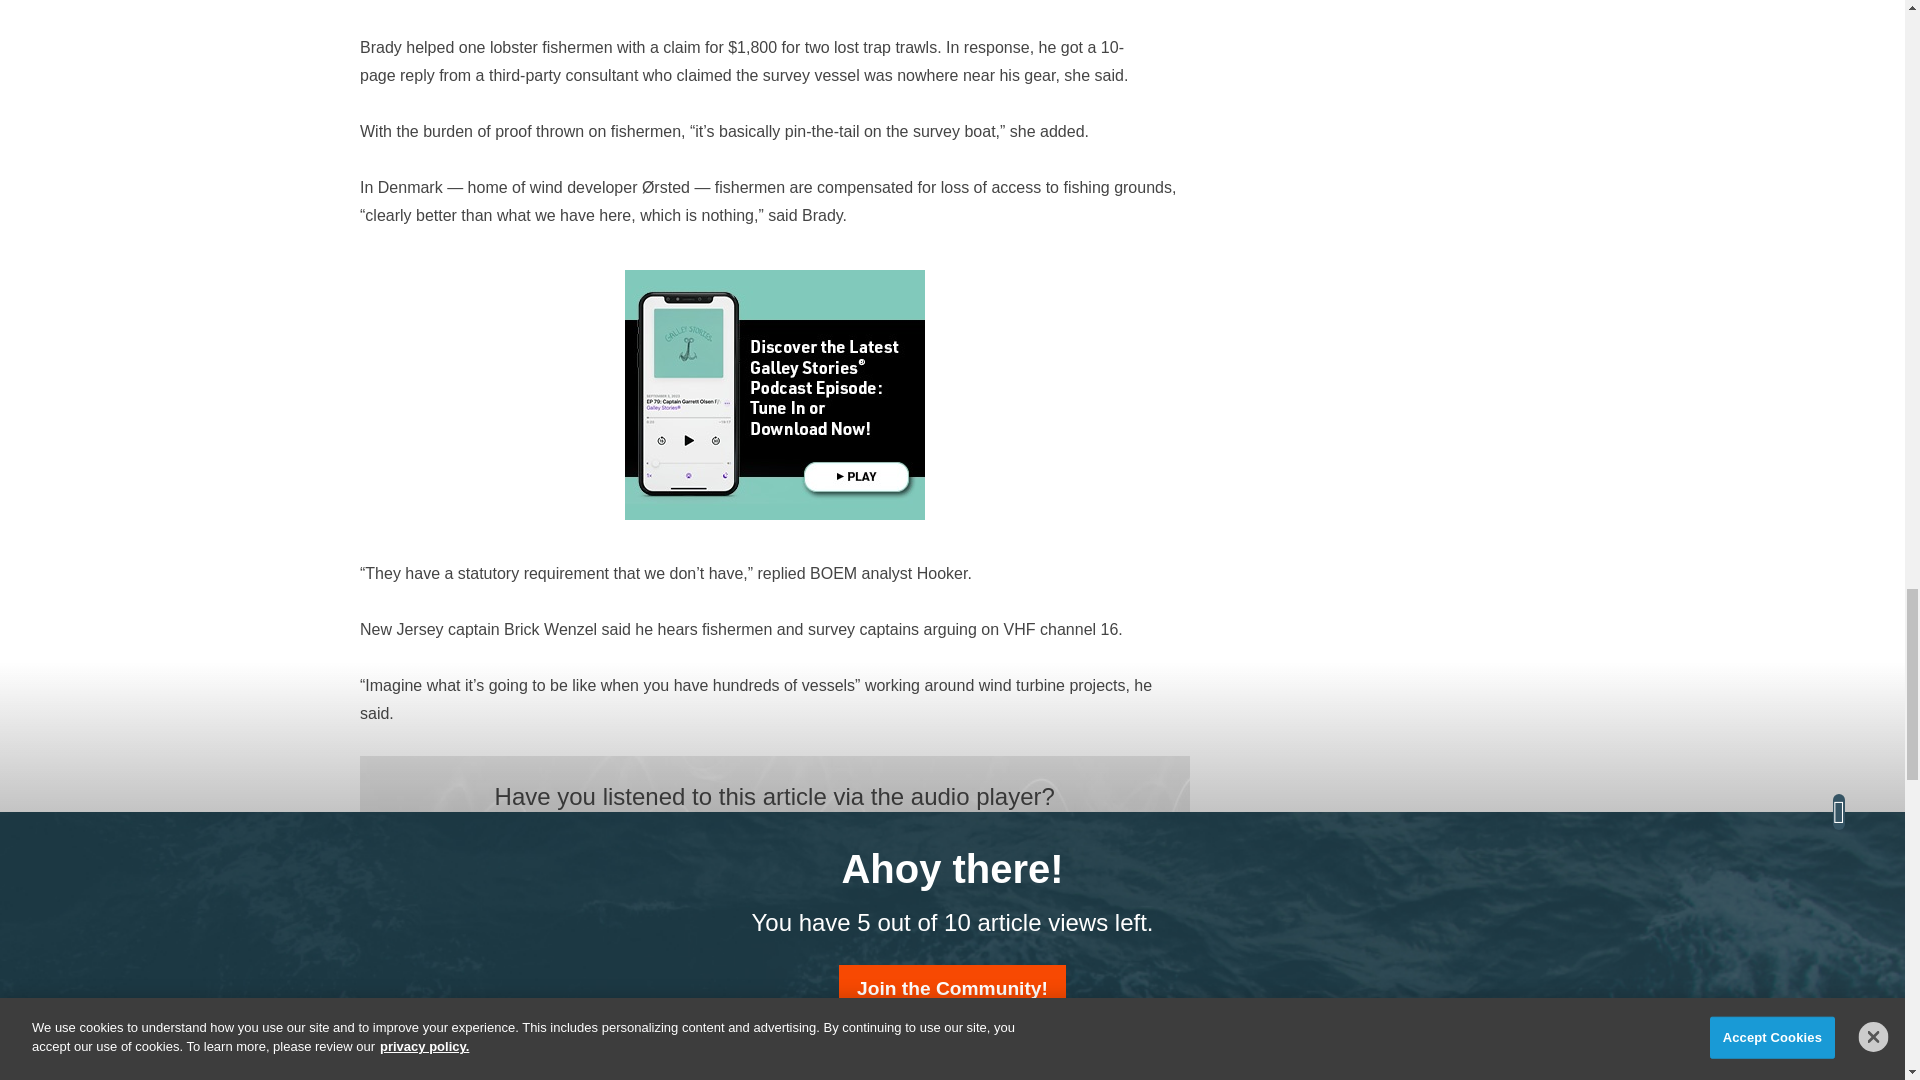 The height and width of the screenshot is (1080, 1920). What do you see at coordinates (757, 892) in the screenshot?
I see `Email Us` at bounding box center [757, 892].